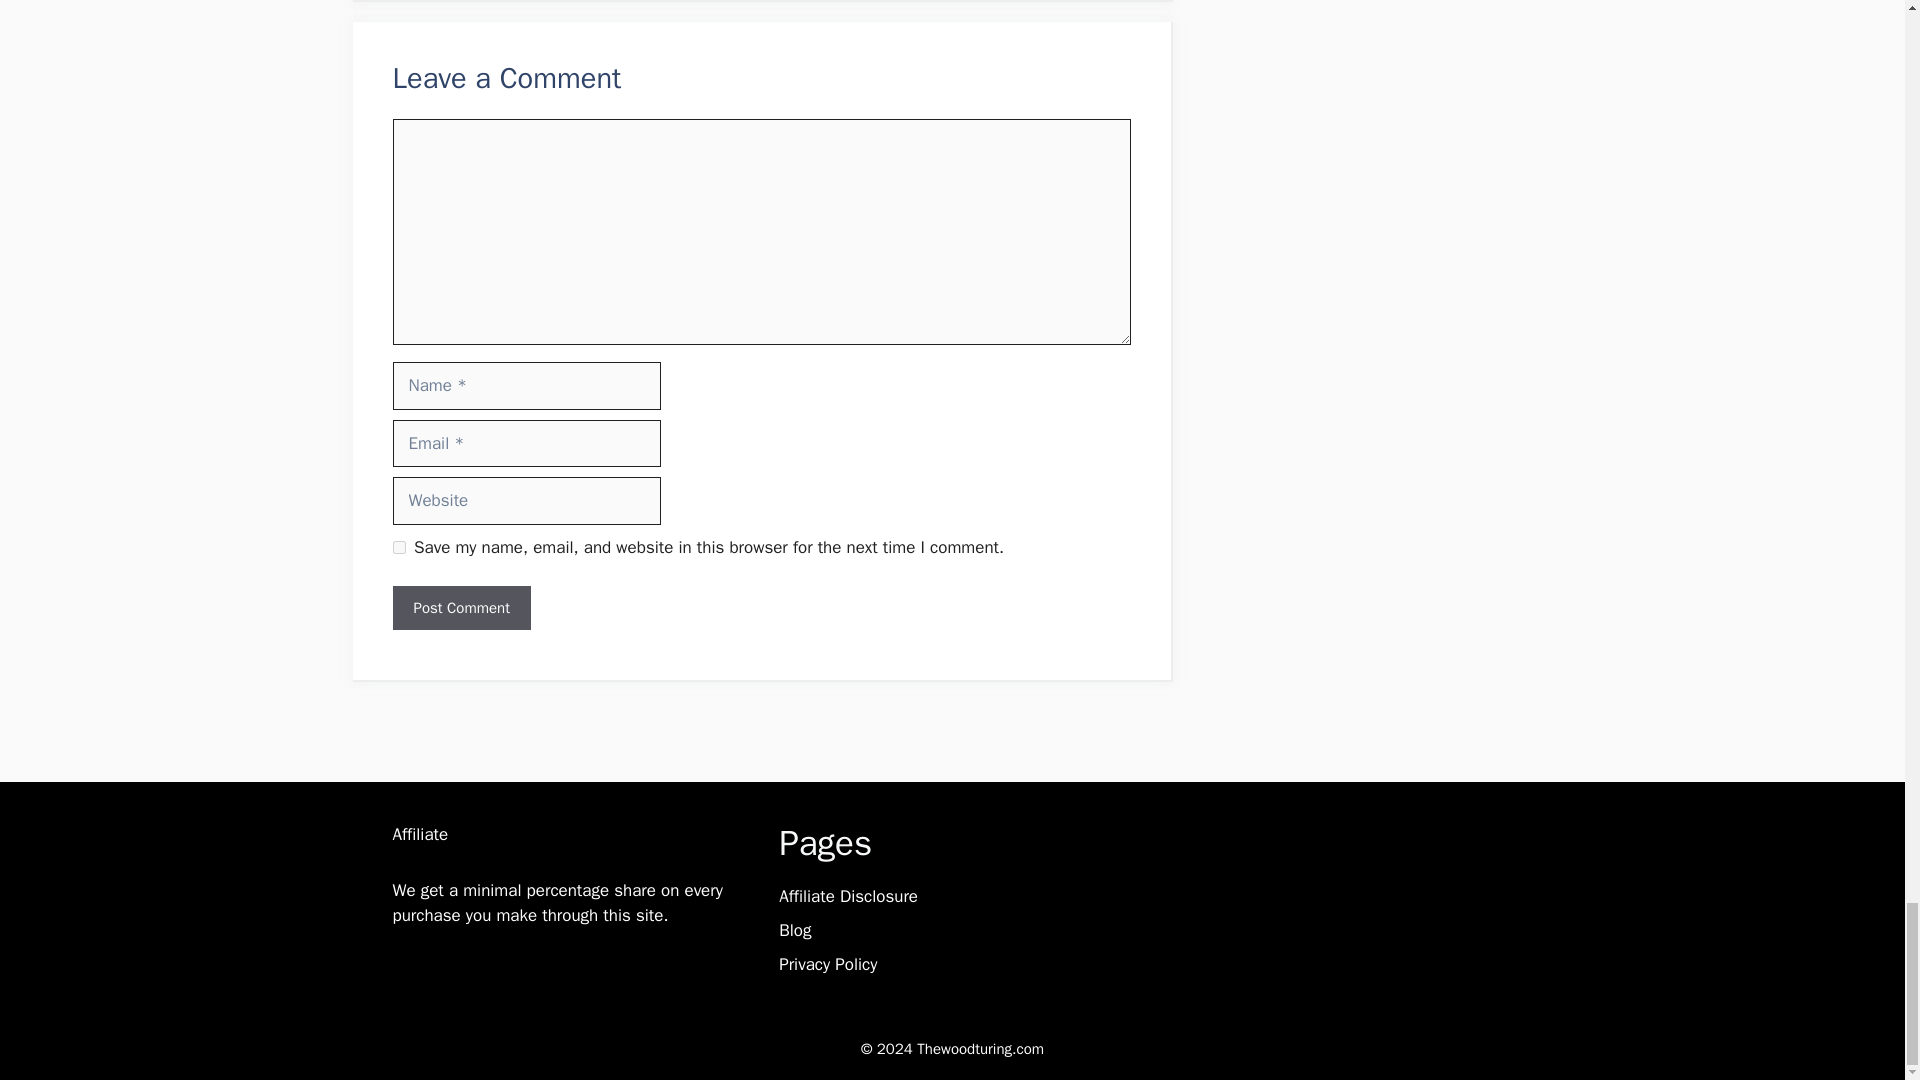  I want to click on yes, so click(398, 548).